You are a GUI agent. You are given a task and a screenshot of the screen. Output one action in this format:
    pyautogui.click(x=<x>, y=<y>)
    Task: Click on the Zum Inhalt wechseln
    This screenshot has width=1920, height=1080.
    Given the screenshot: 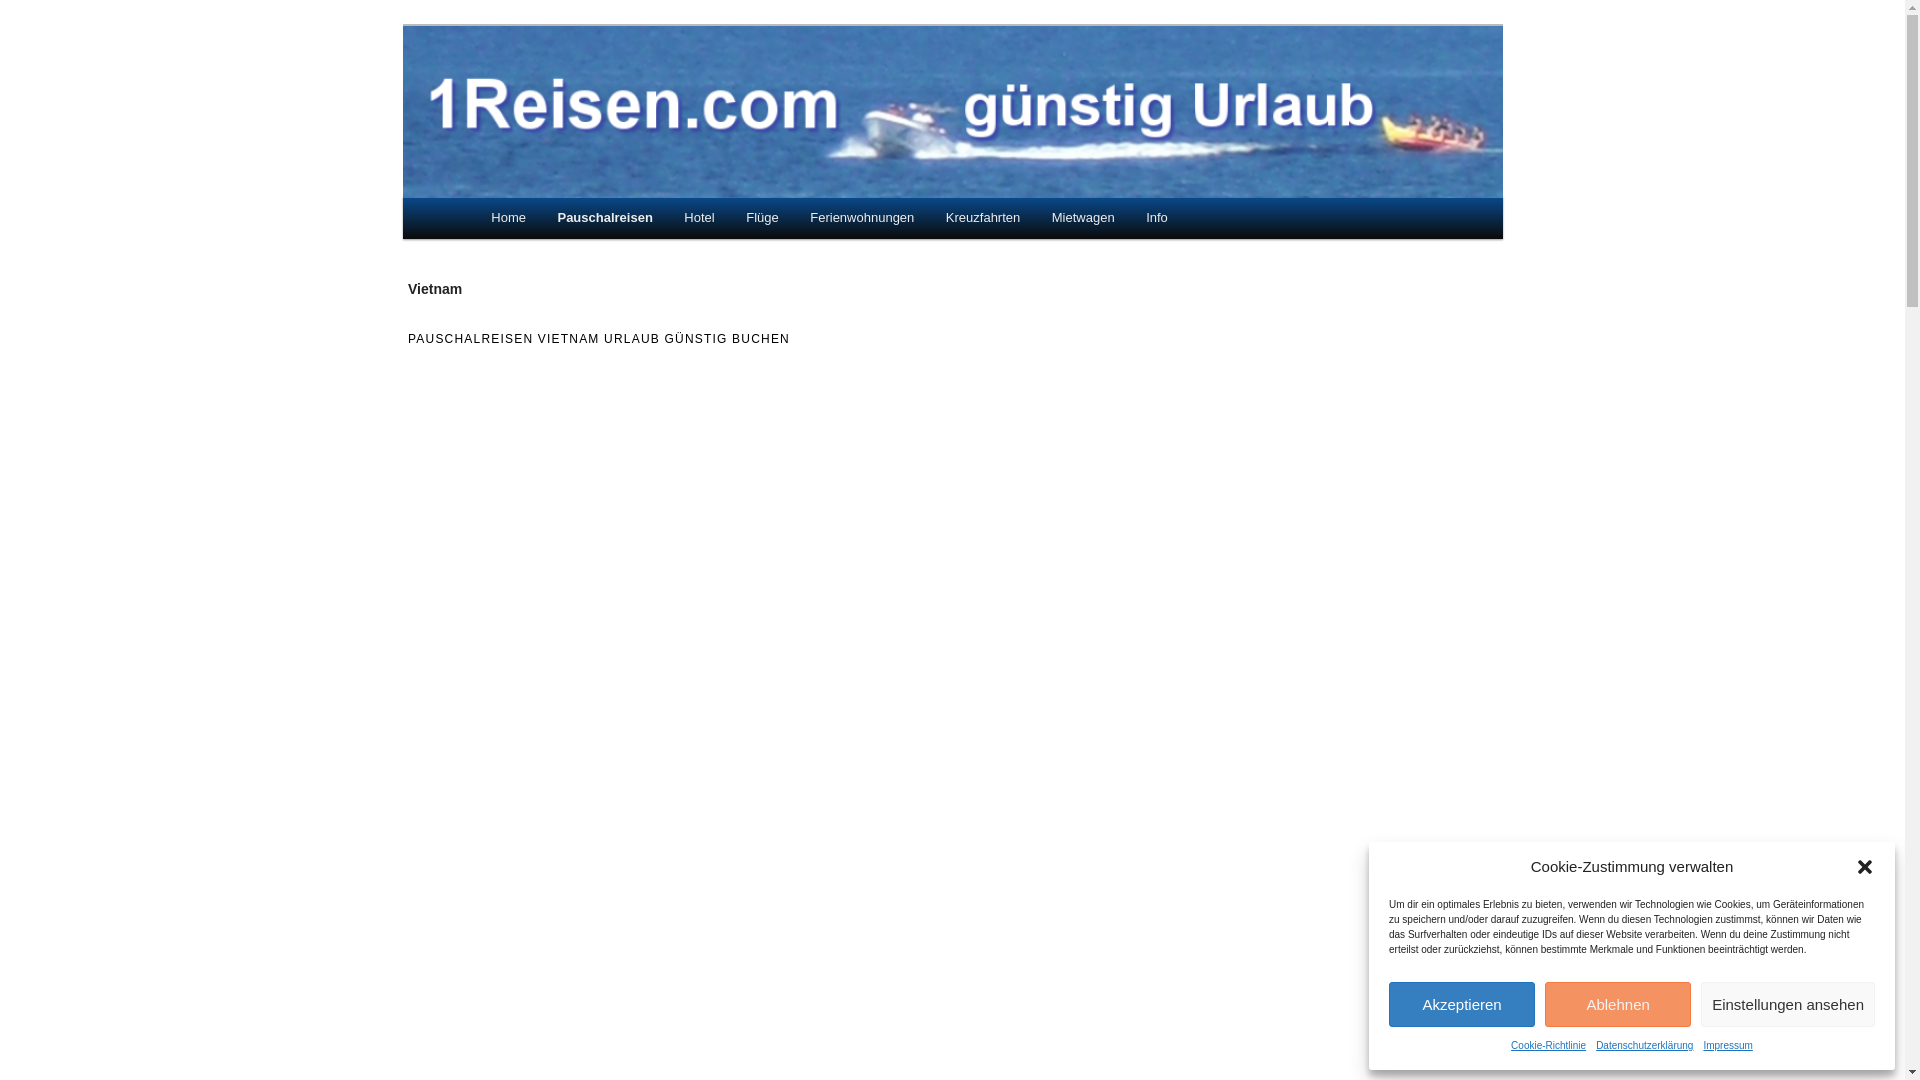 What is the action you would take?
    pyautogui.click(x=556, y=216)
    